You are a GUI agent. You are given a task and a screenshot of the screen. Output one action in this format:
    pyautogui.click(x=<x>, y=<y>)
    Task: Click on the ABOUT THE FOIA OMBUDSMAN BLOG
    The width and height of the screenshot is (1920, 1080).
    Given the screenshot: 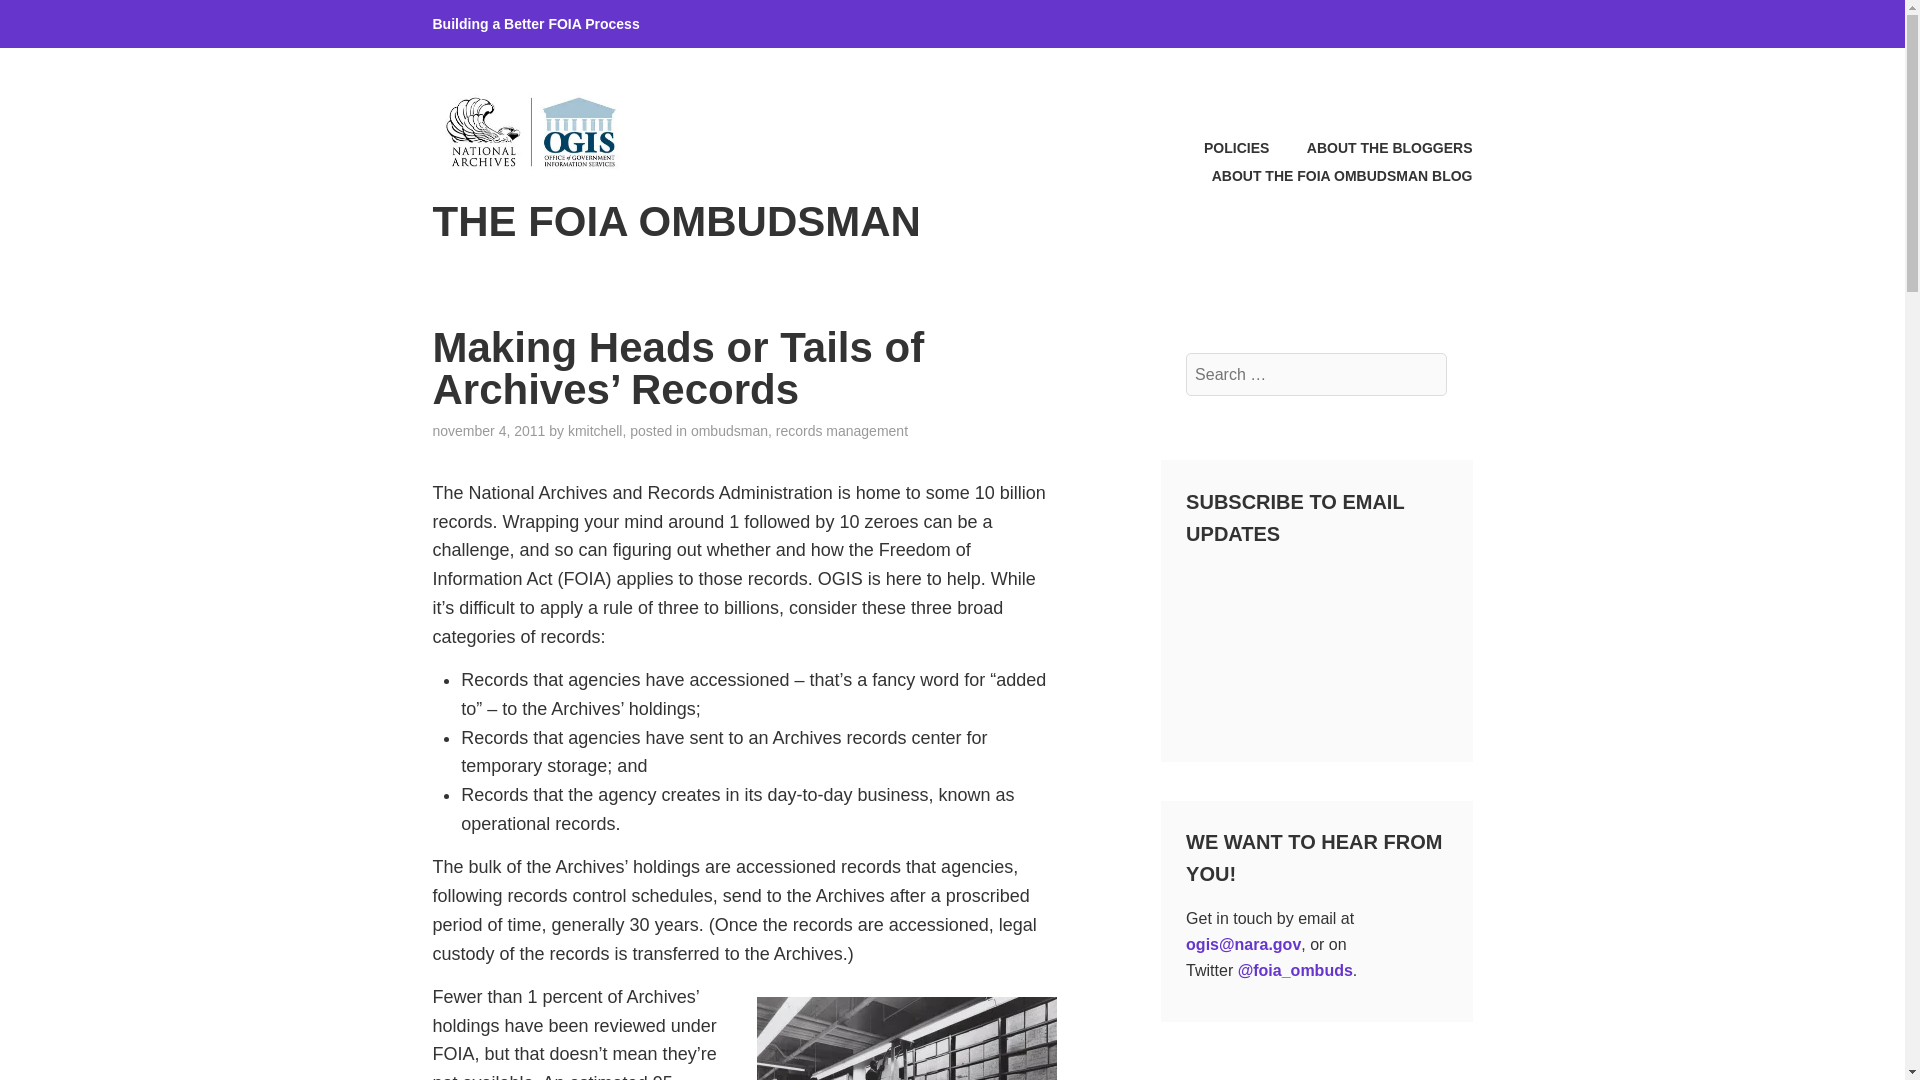 What is the action you would take?
    pyautogui.click(x=1325, y=176)
    